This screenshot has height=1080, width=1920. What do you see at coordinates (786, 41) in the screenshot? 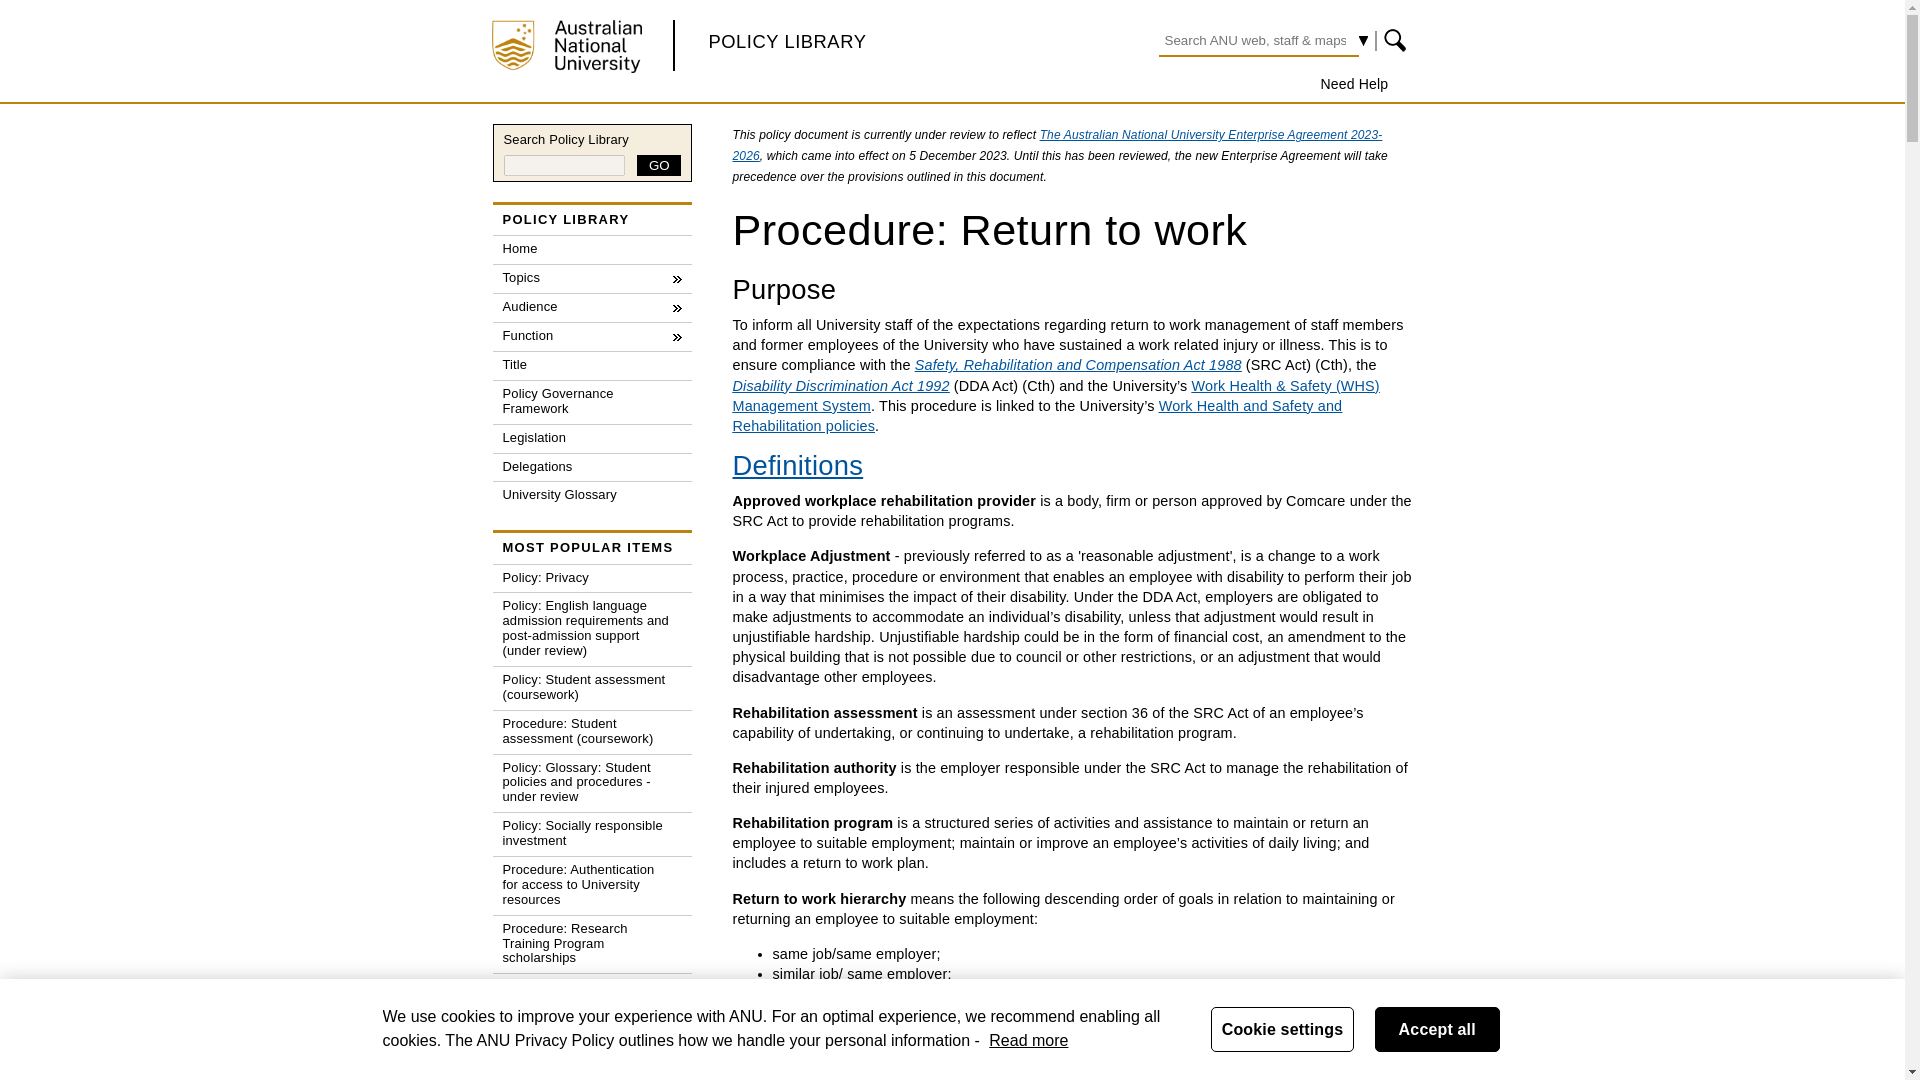
I see `POLICY LIBRARY` at bounding box center [786, 41].